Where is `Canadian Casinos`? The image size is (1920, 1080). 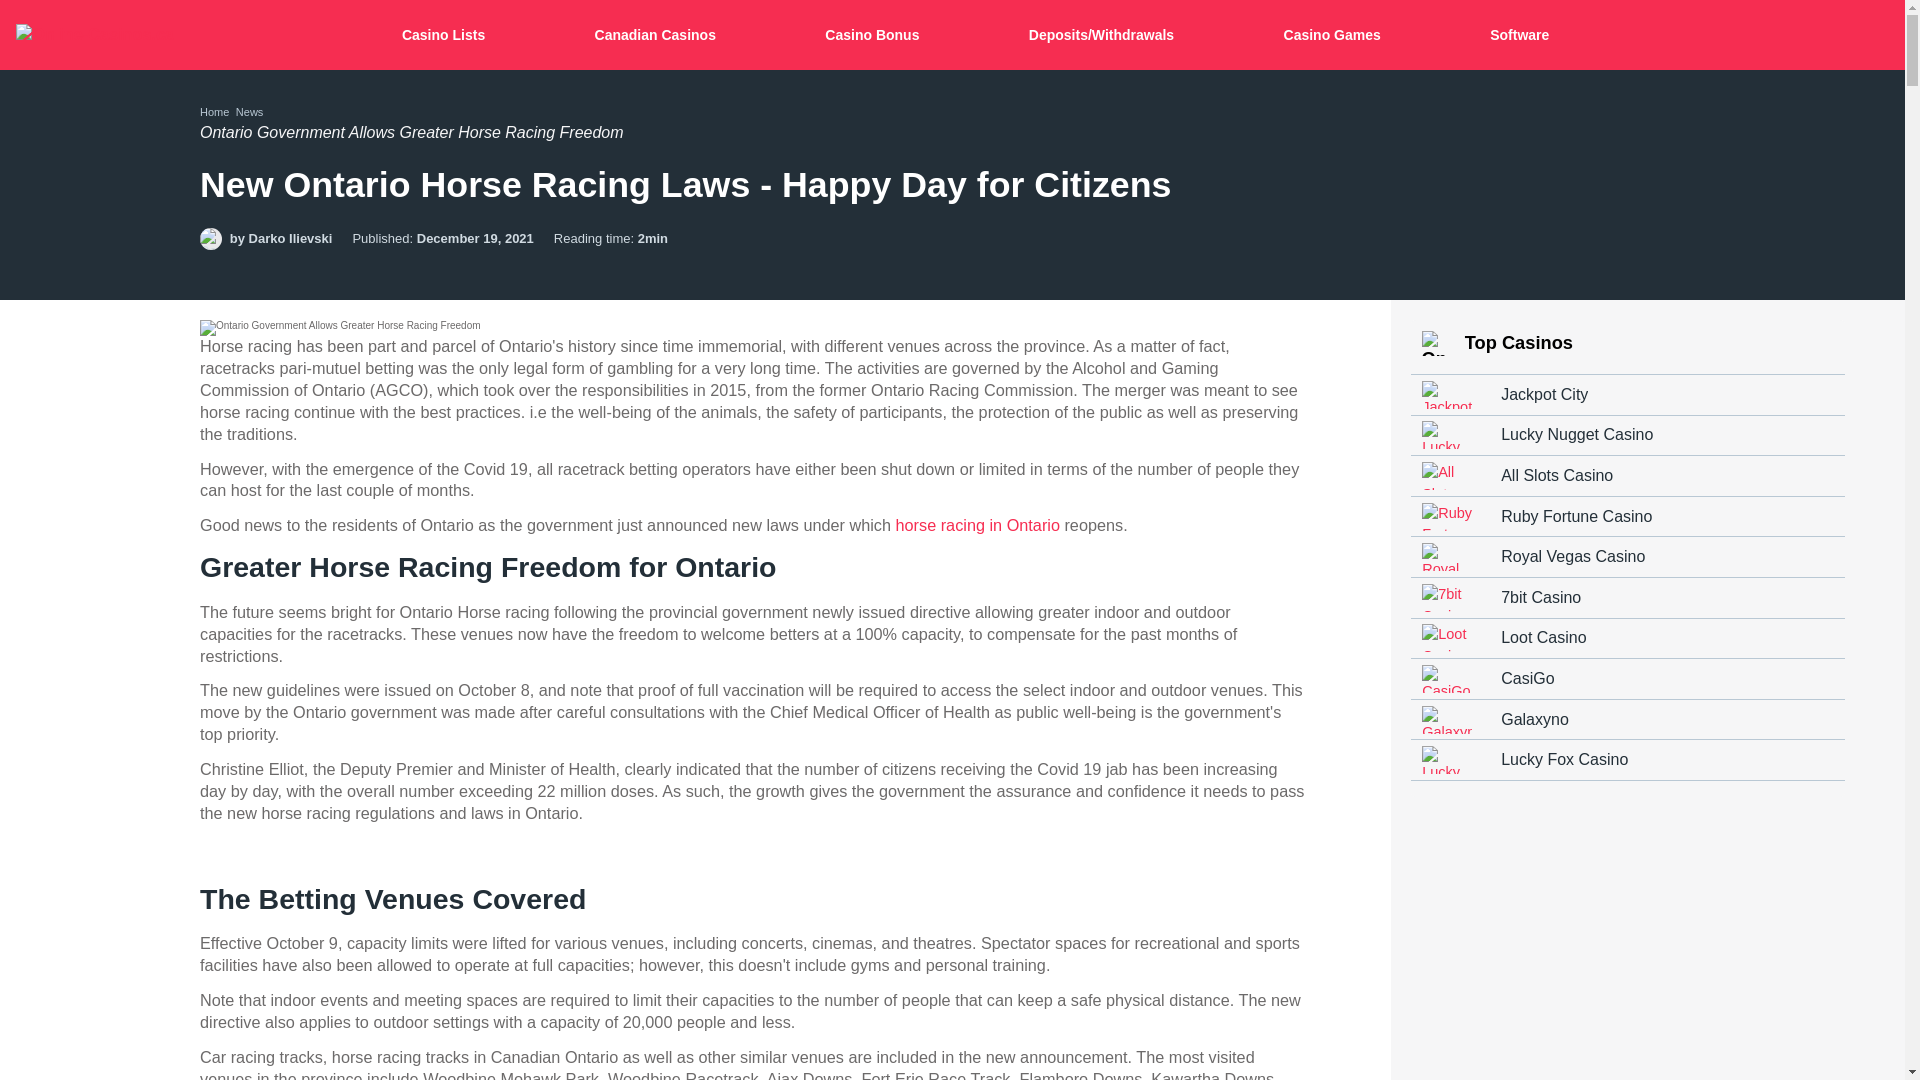 Canadian Casinos is located at coordinates (658, 35).